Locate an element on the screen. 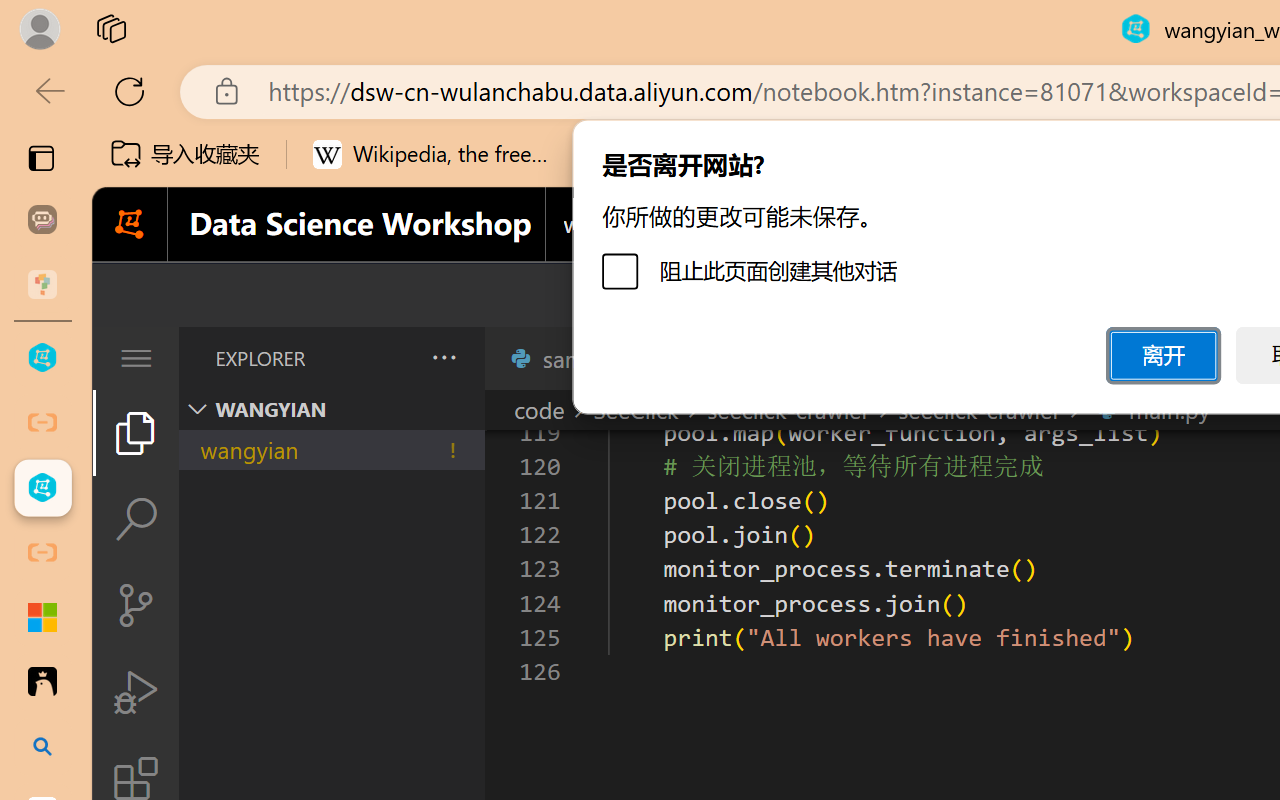 The image size is (1280, 800). wangyian_webcrawler - DSW is located at coordinates (42, 488).